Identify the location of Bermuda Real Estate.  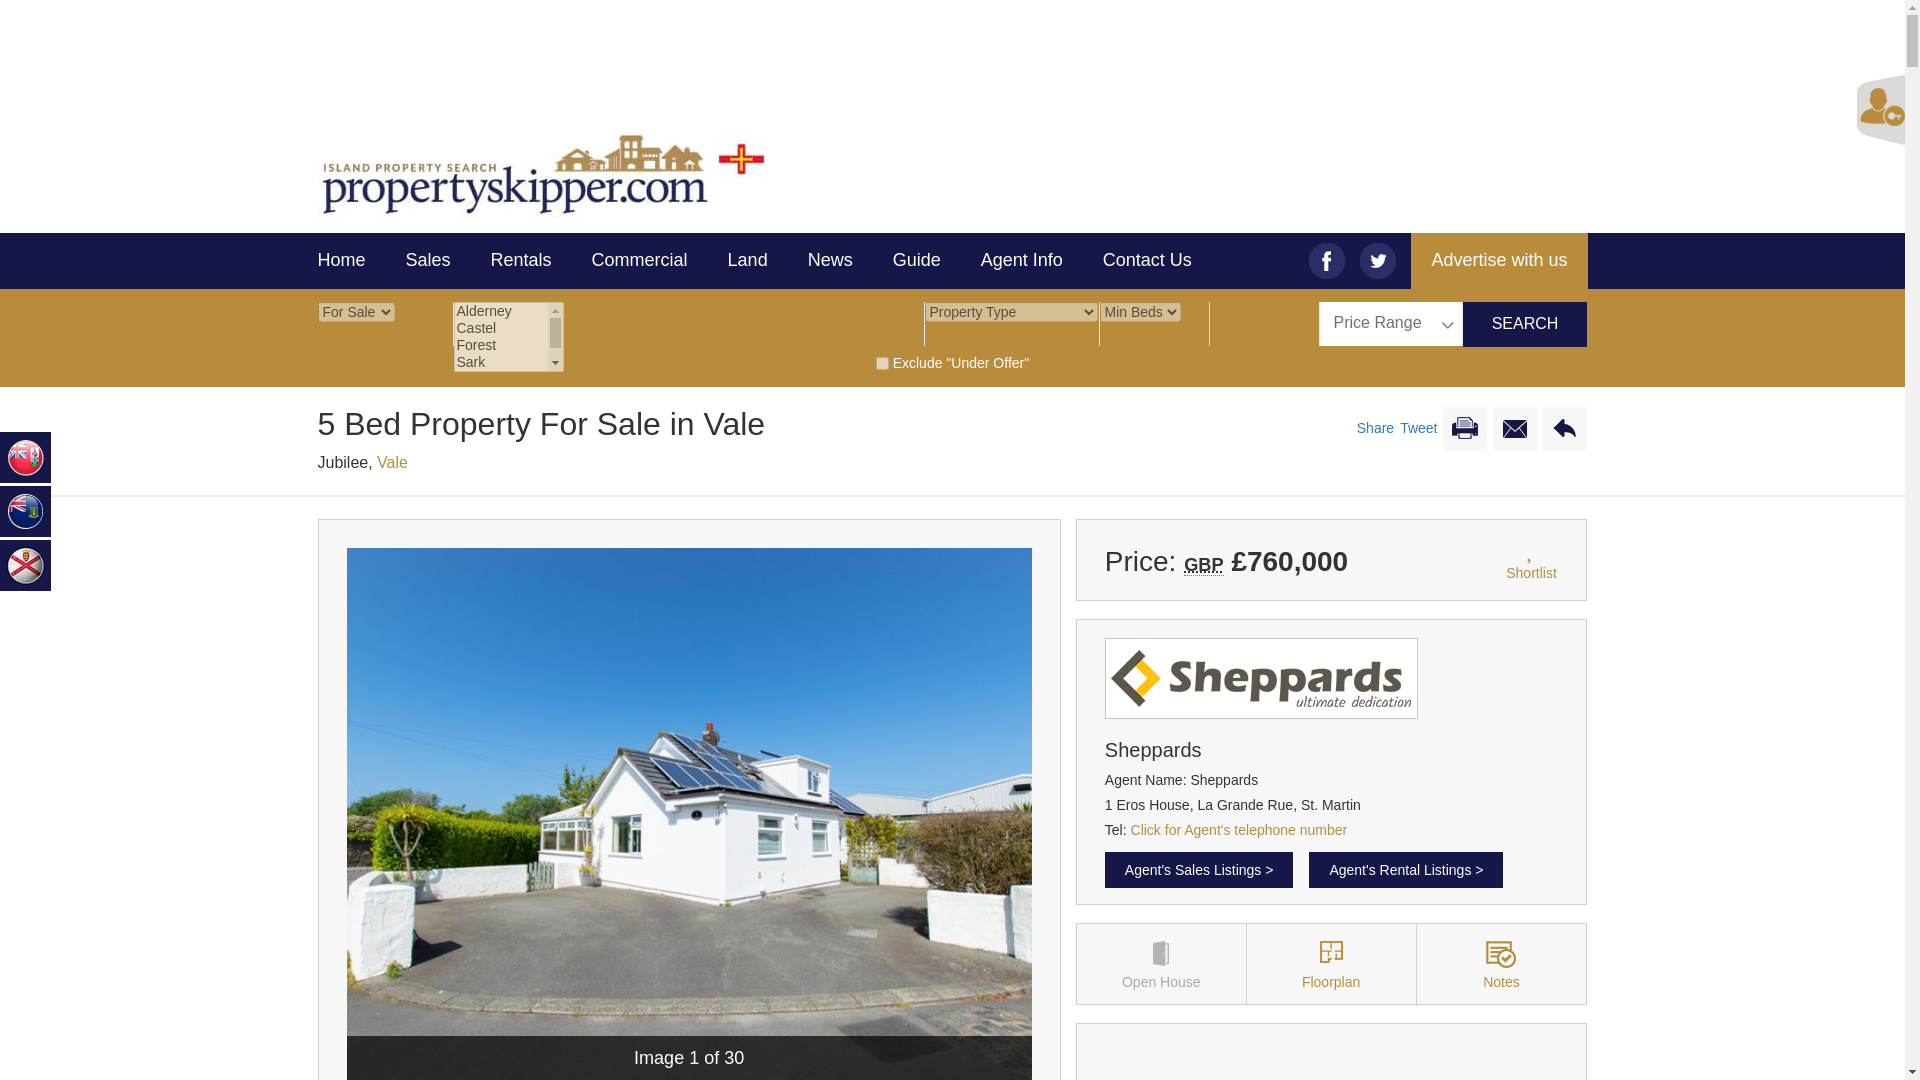
(26, 456).